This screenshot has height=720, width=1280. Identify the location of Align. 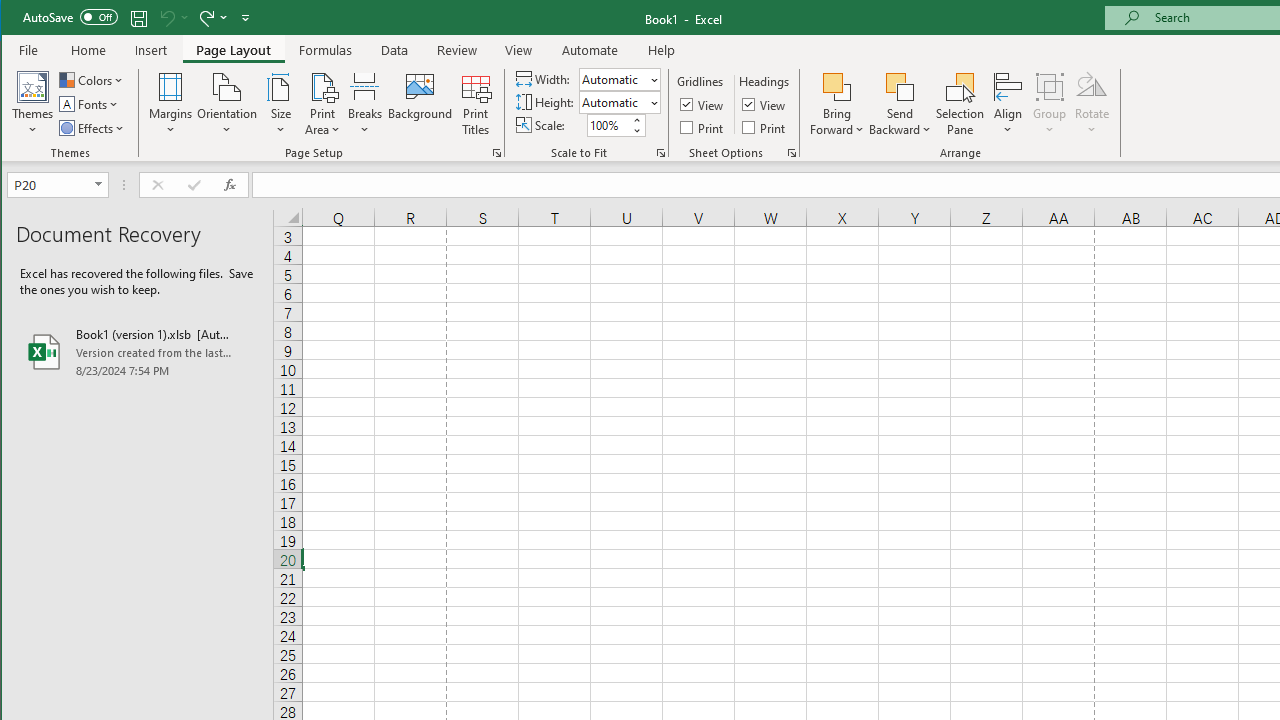
(1008, 104).